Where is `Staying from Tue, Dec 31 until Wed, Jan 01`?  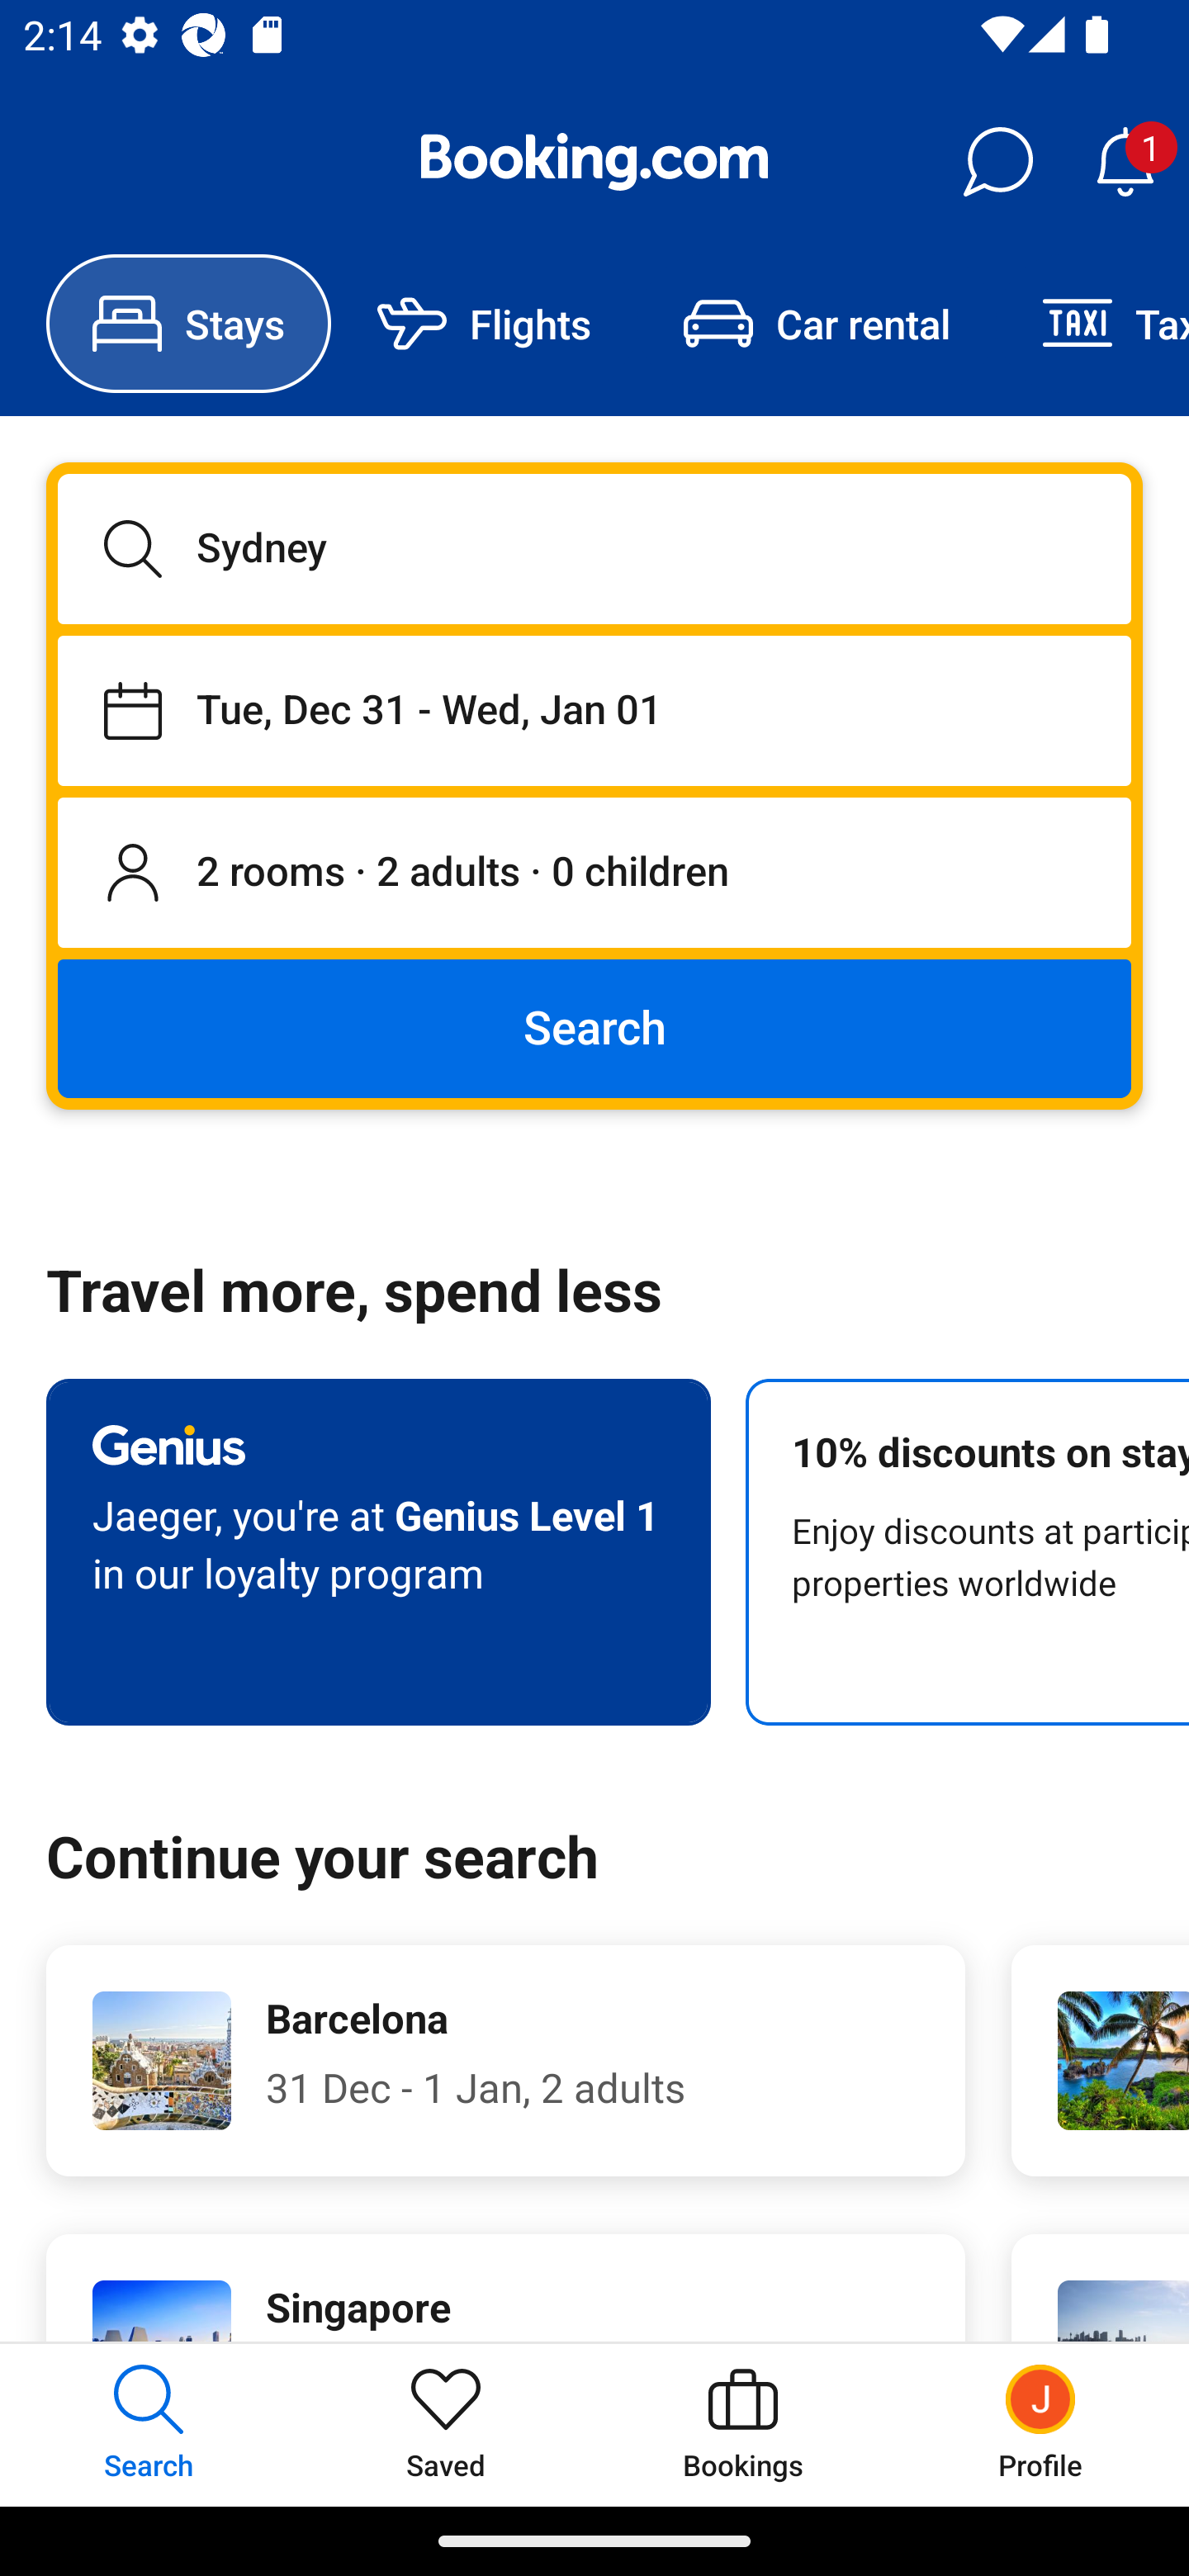
Staying from Tue, Dec 31 until Wed, Jan 01 is located at coordinates (594, 710).